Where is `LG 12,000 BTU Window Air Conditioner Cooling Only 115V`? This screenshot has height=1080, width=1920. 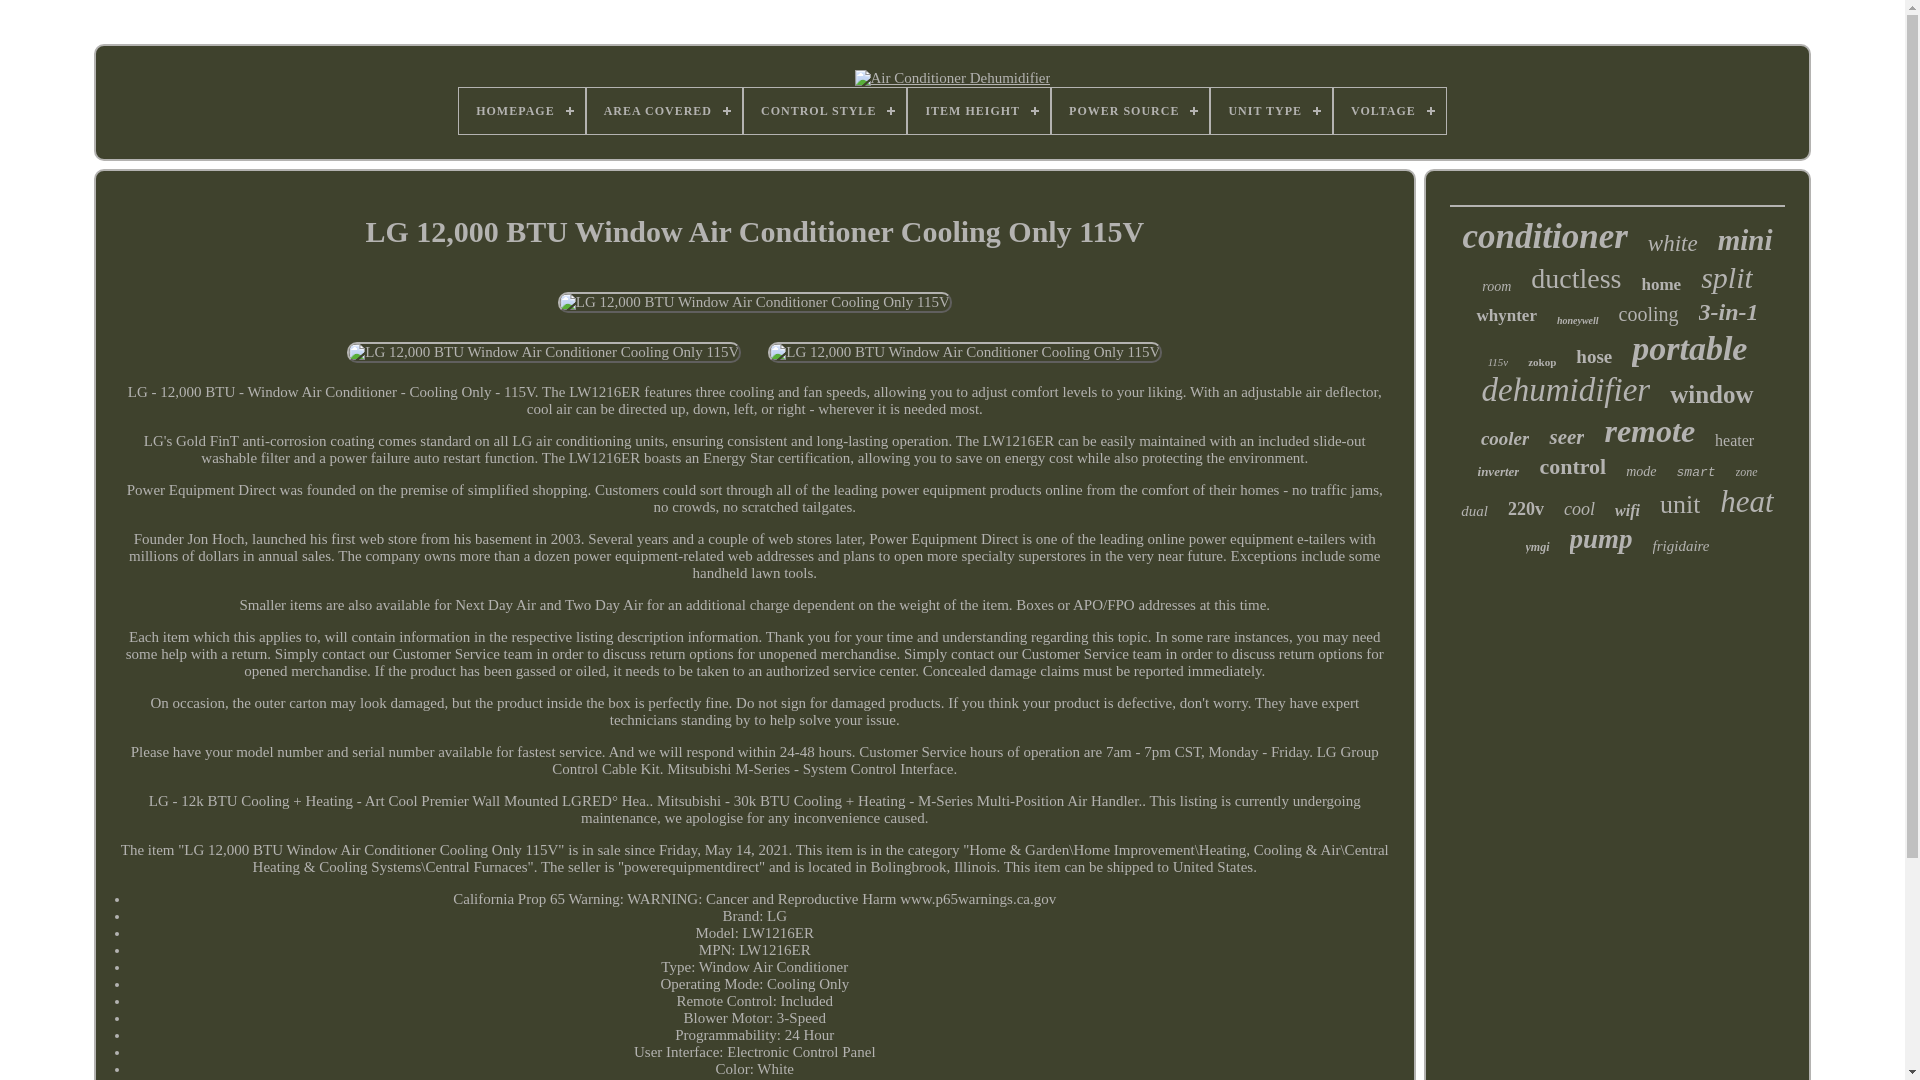
LG 12,000 BTU Window Air Conditioner Cooling Only 115V is located at coordinates (544, 352).